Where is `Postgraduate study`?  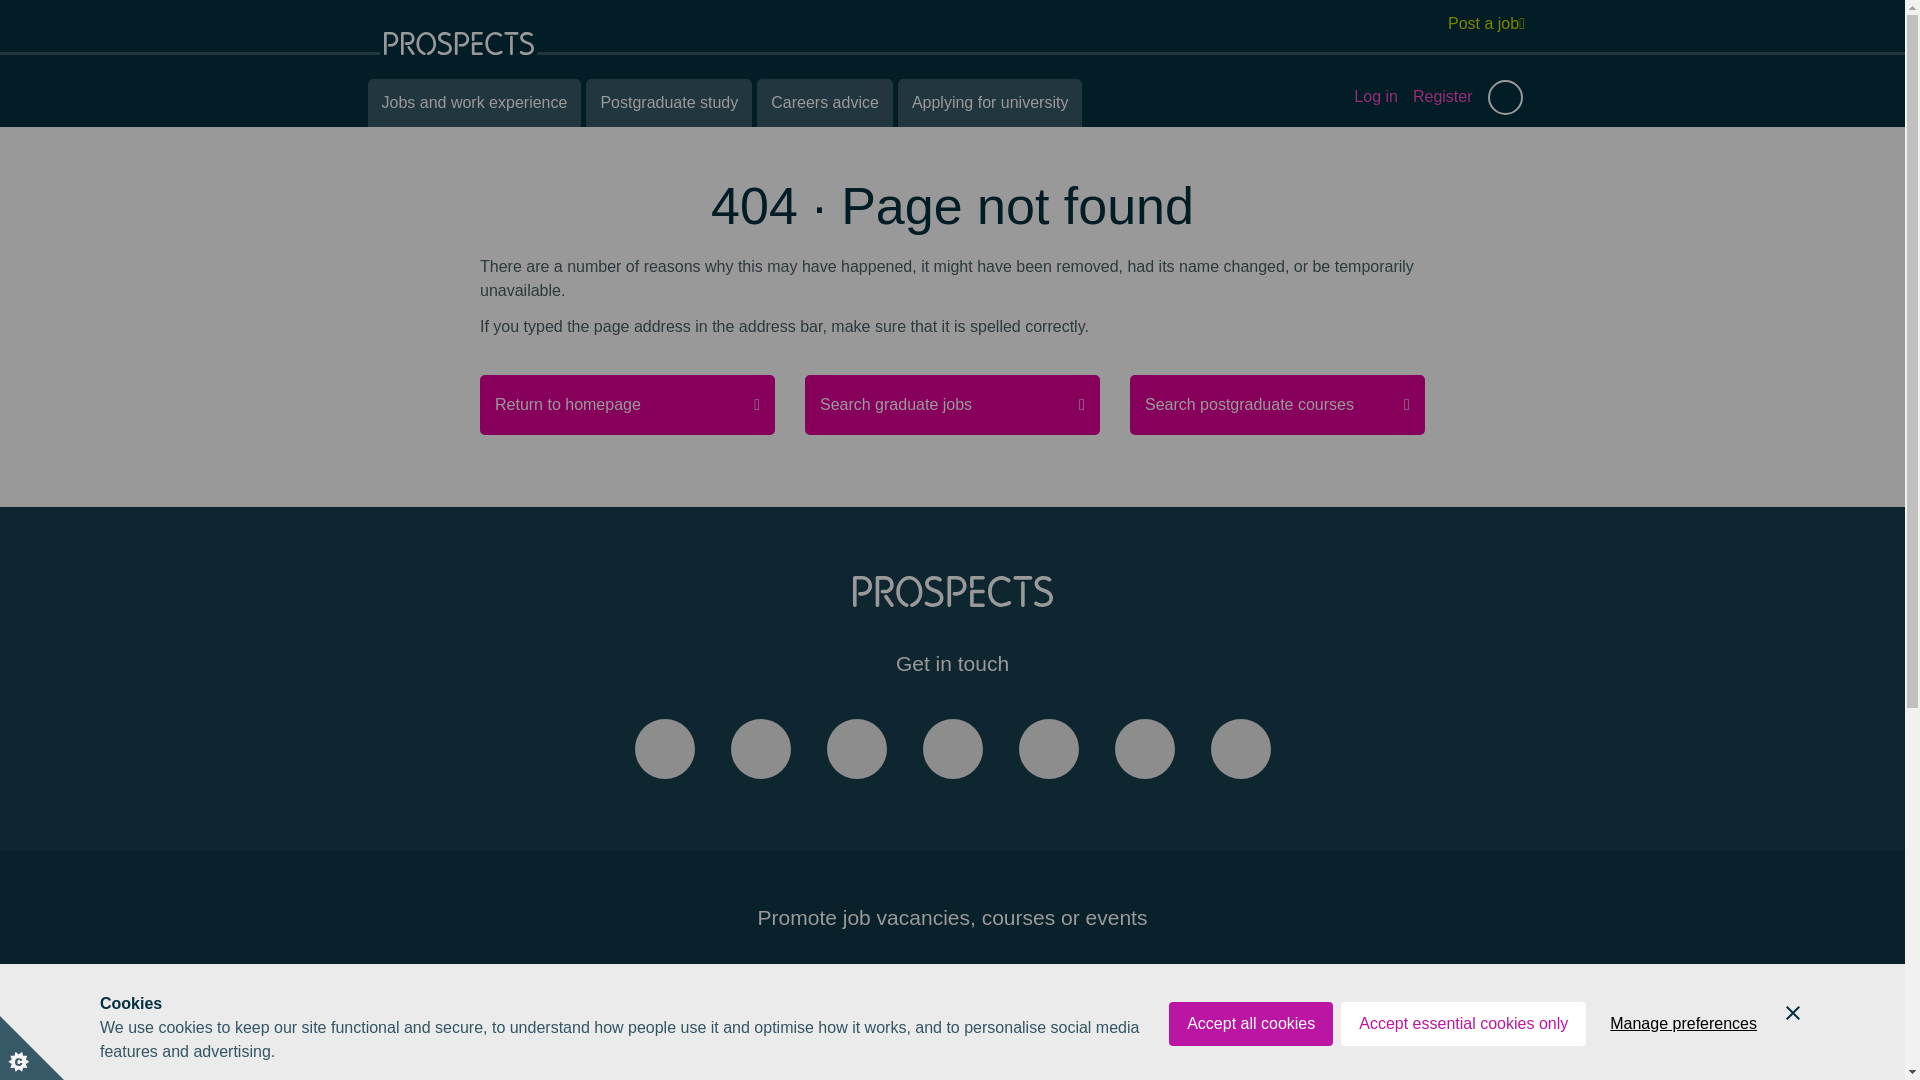 Postgraduate study is located at coordinates (668, 102).